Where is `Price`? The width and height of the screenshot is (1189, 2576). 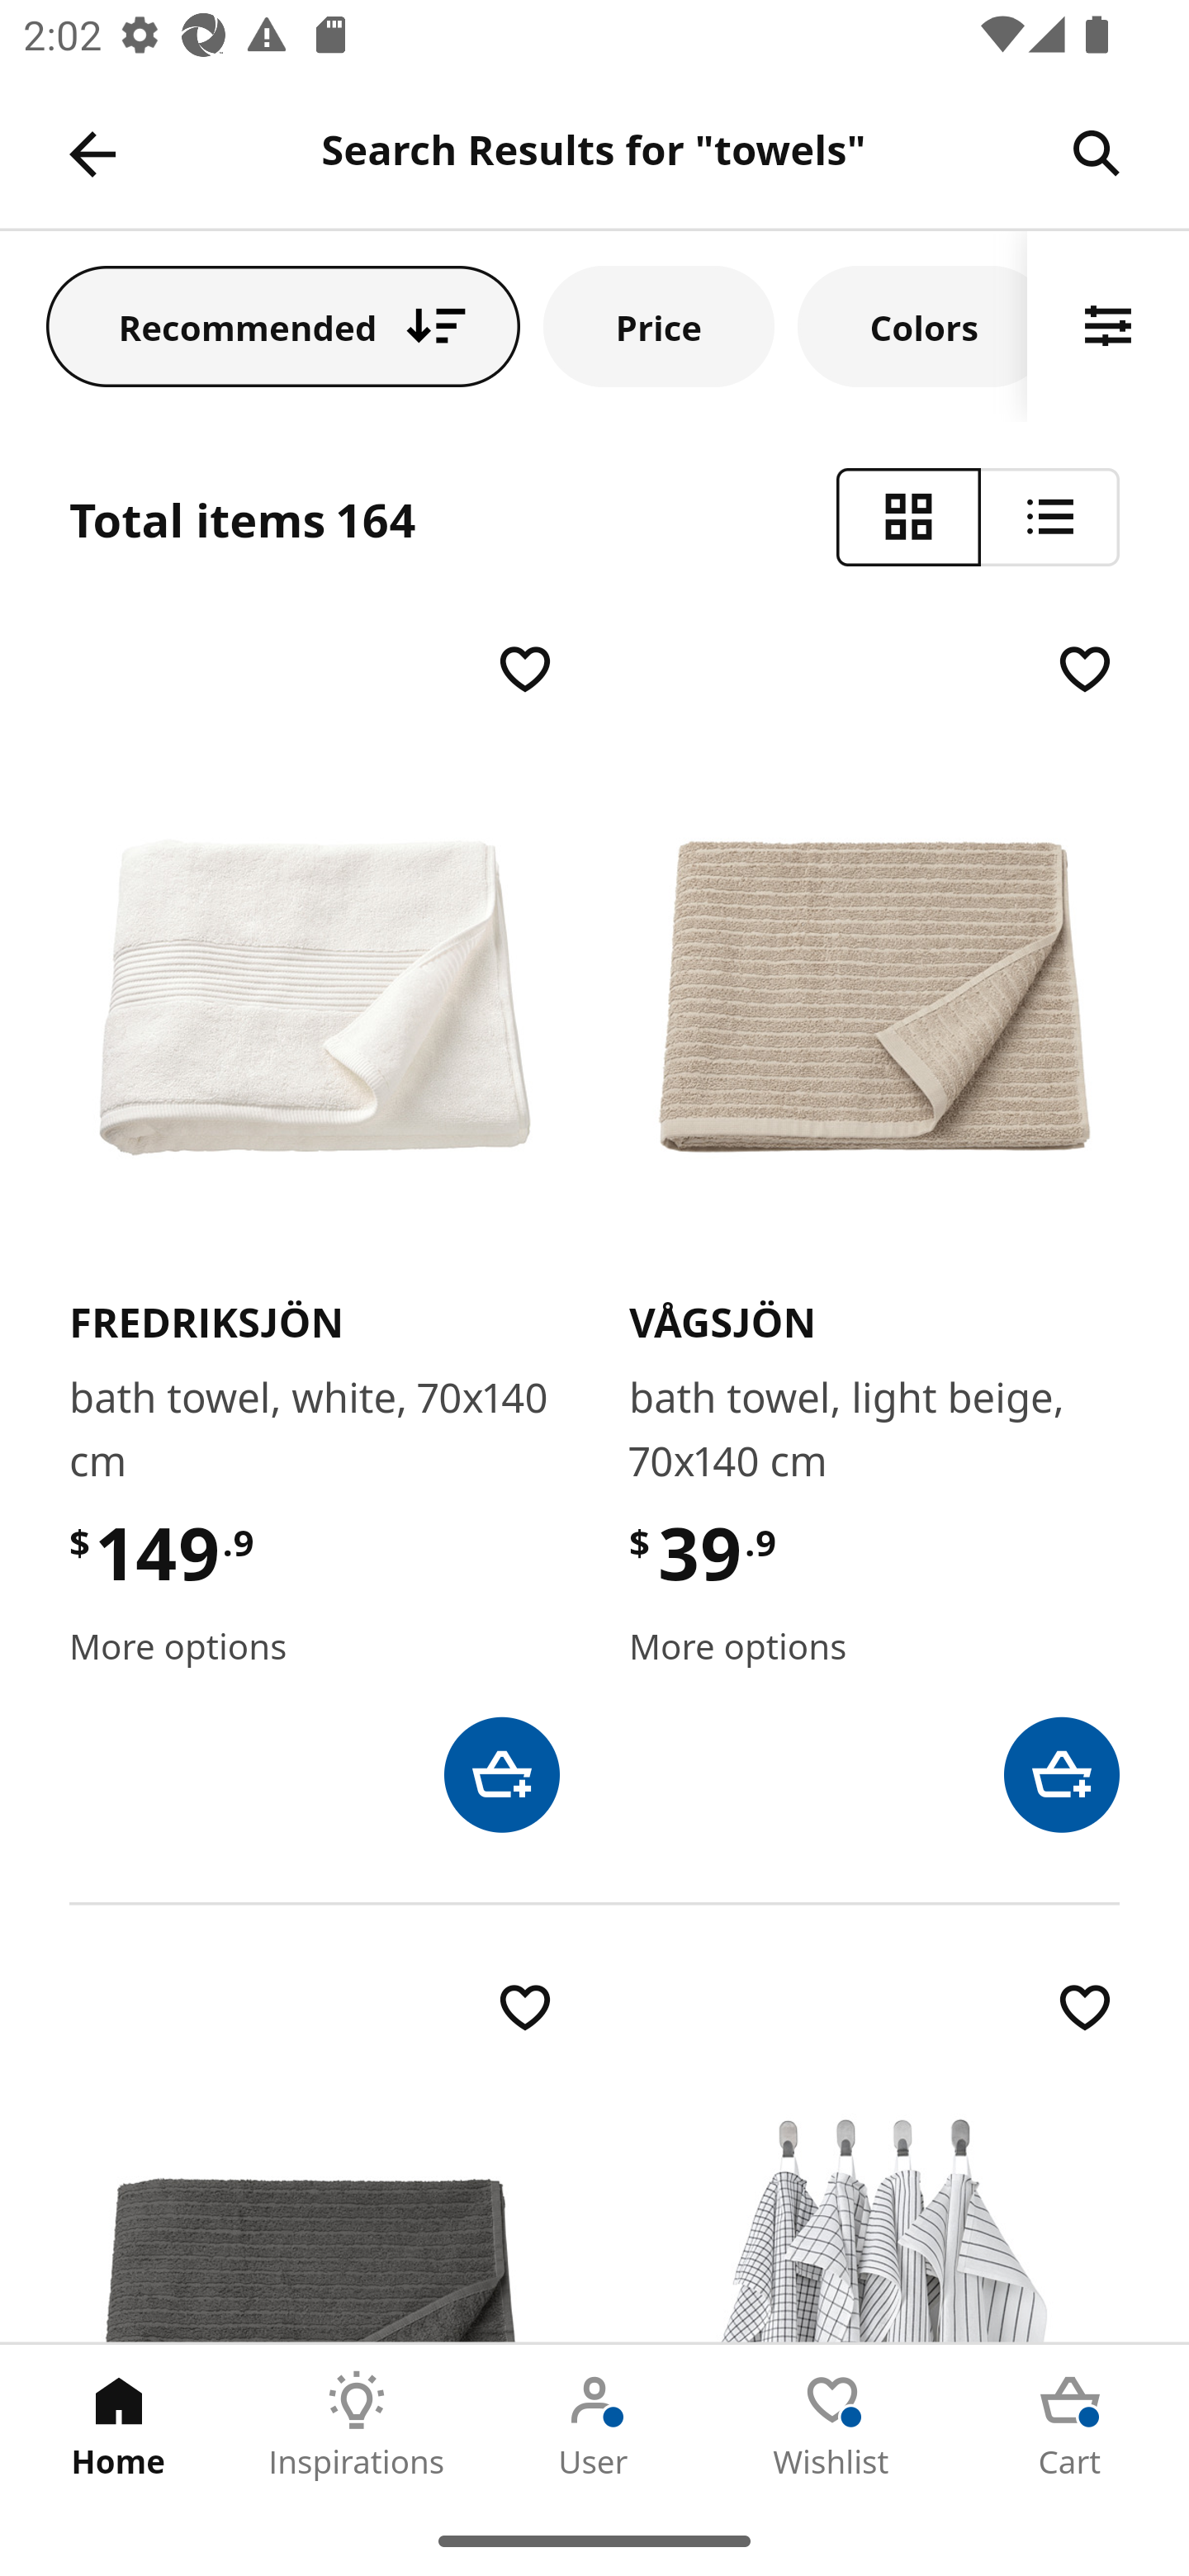 Price is located at coordinates (659, 325).